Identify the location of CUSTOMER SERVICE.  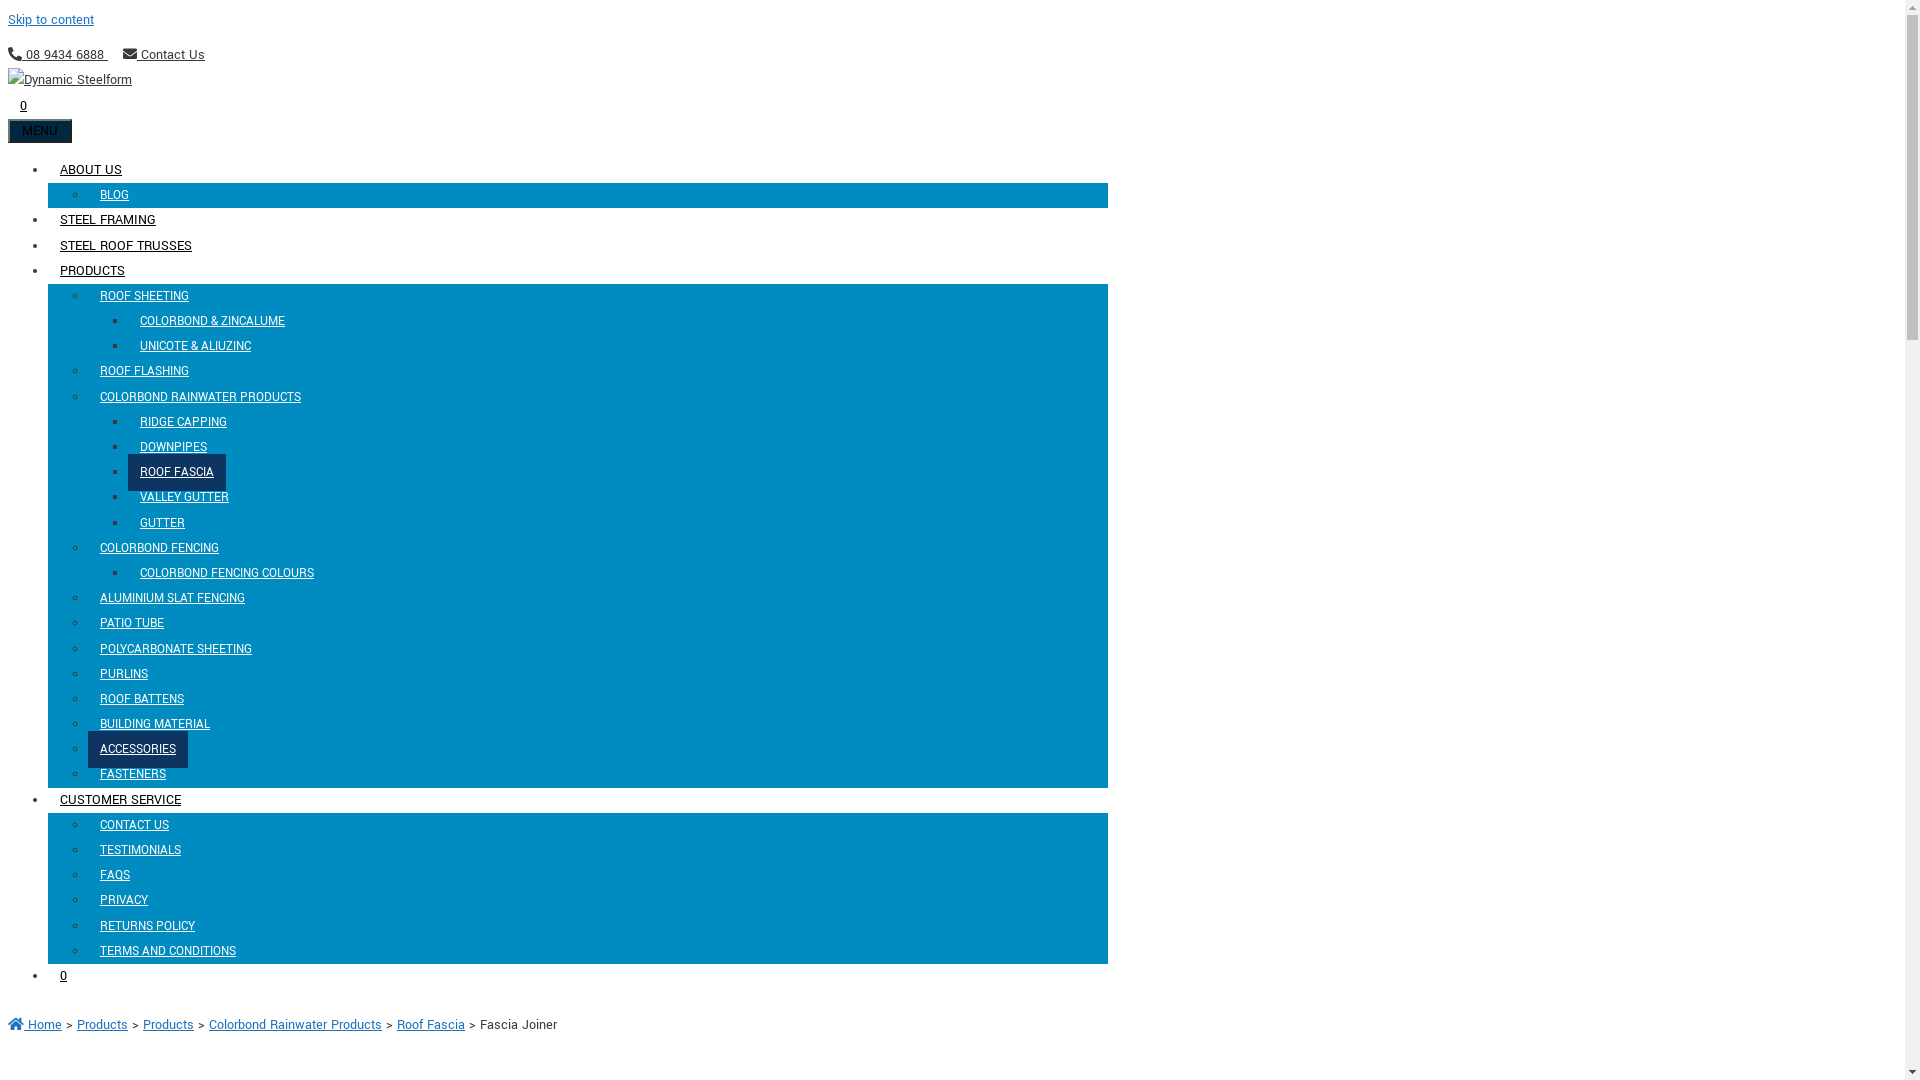
(126, 800).